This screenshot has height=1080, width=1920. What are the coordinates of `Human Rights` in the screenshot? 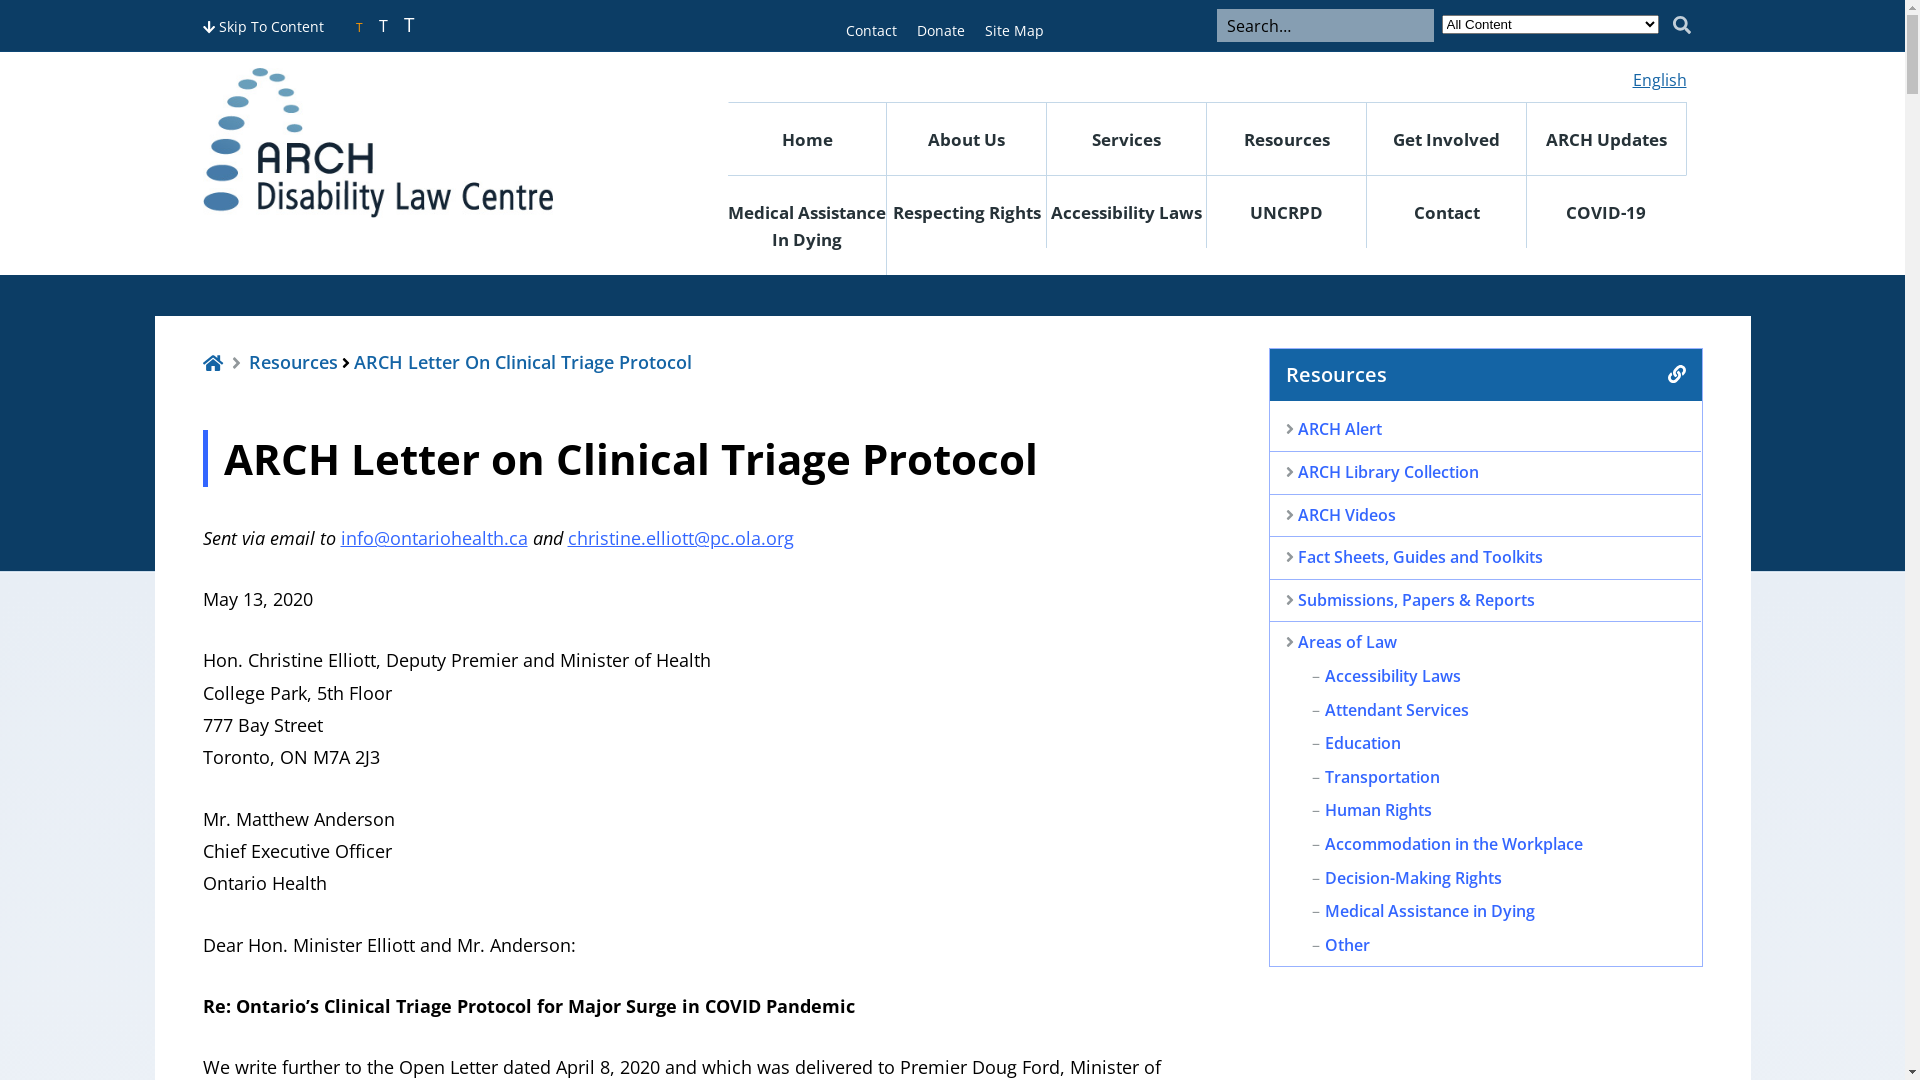 It's located at (1378, 810).